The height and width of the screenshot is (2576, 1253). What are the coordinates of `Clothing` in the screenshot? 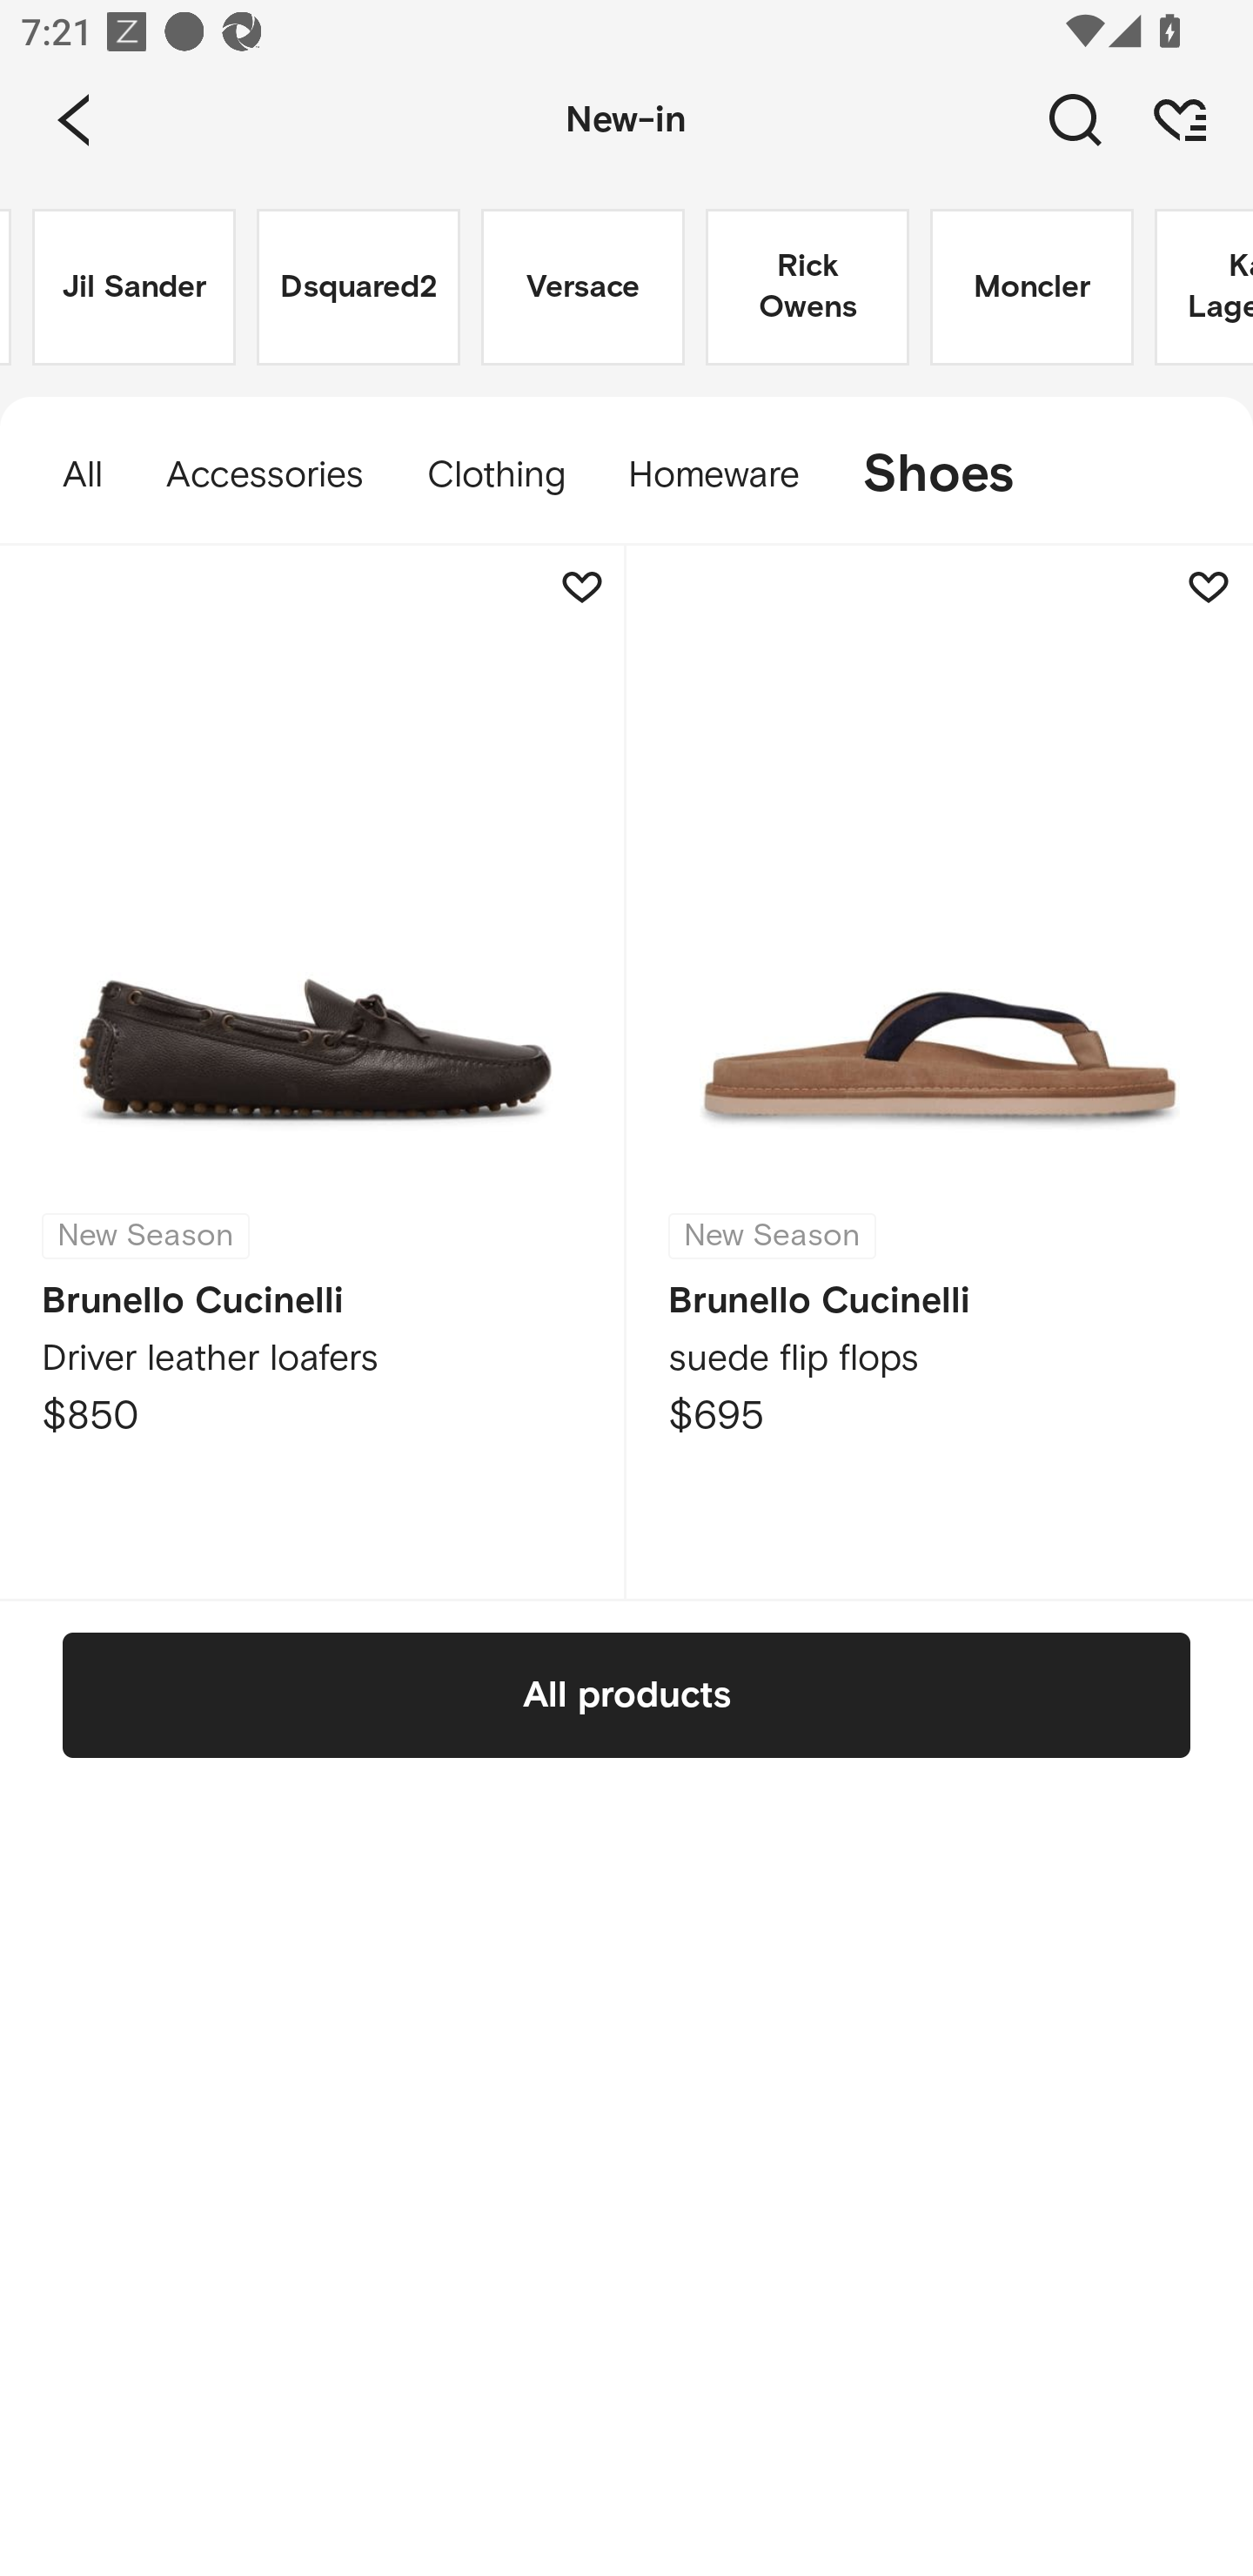 It's located at (495, 475).